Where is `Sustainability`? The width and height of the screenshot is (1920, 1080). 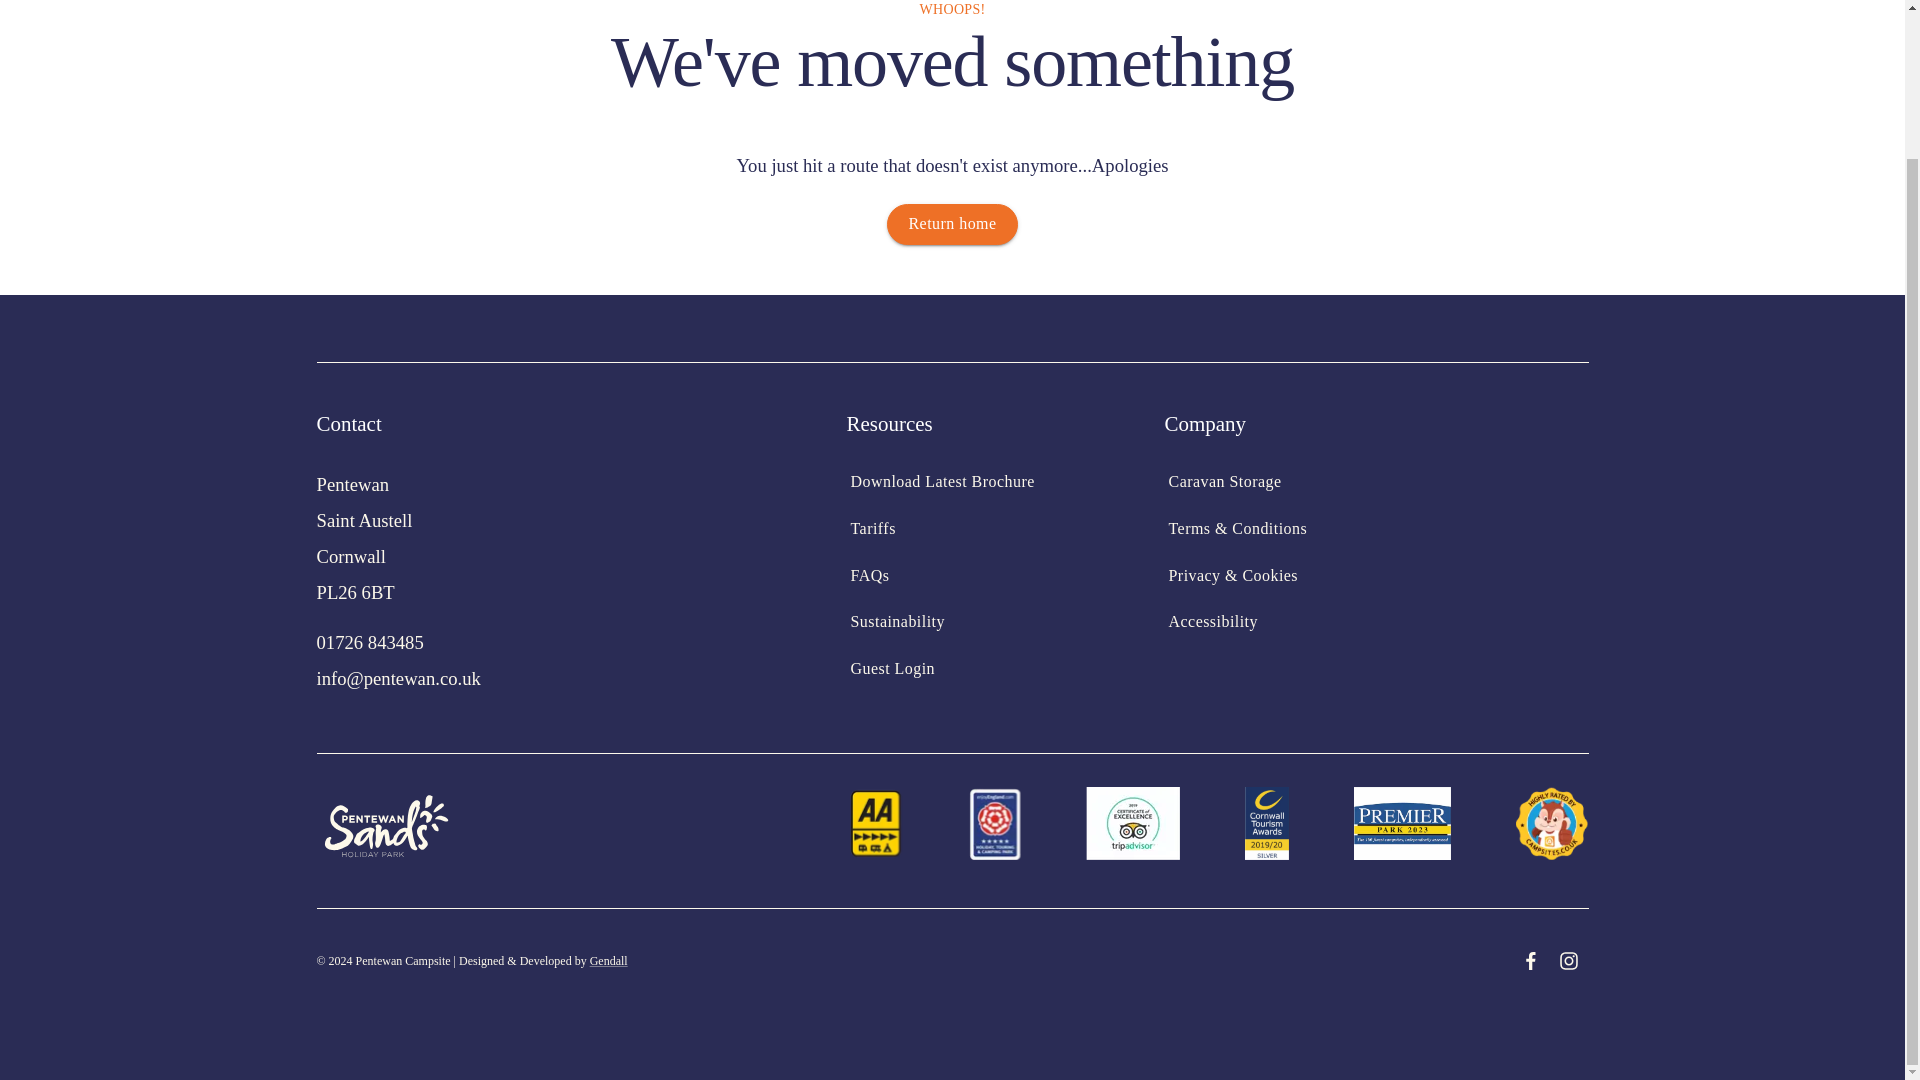 Sustainability is located at coordinates (896, 622).